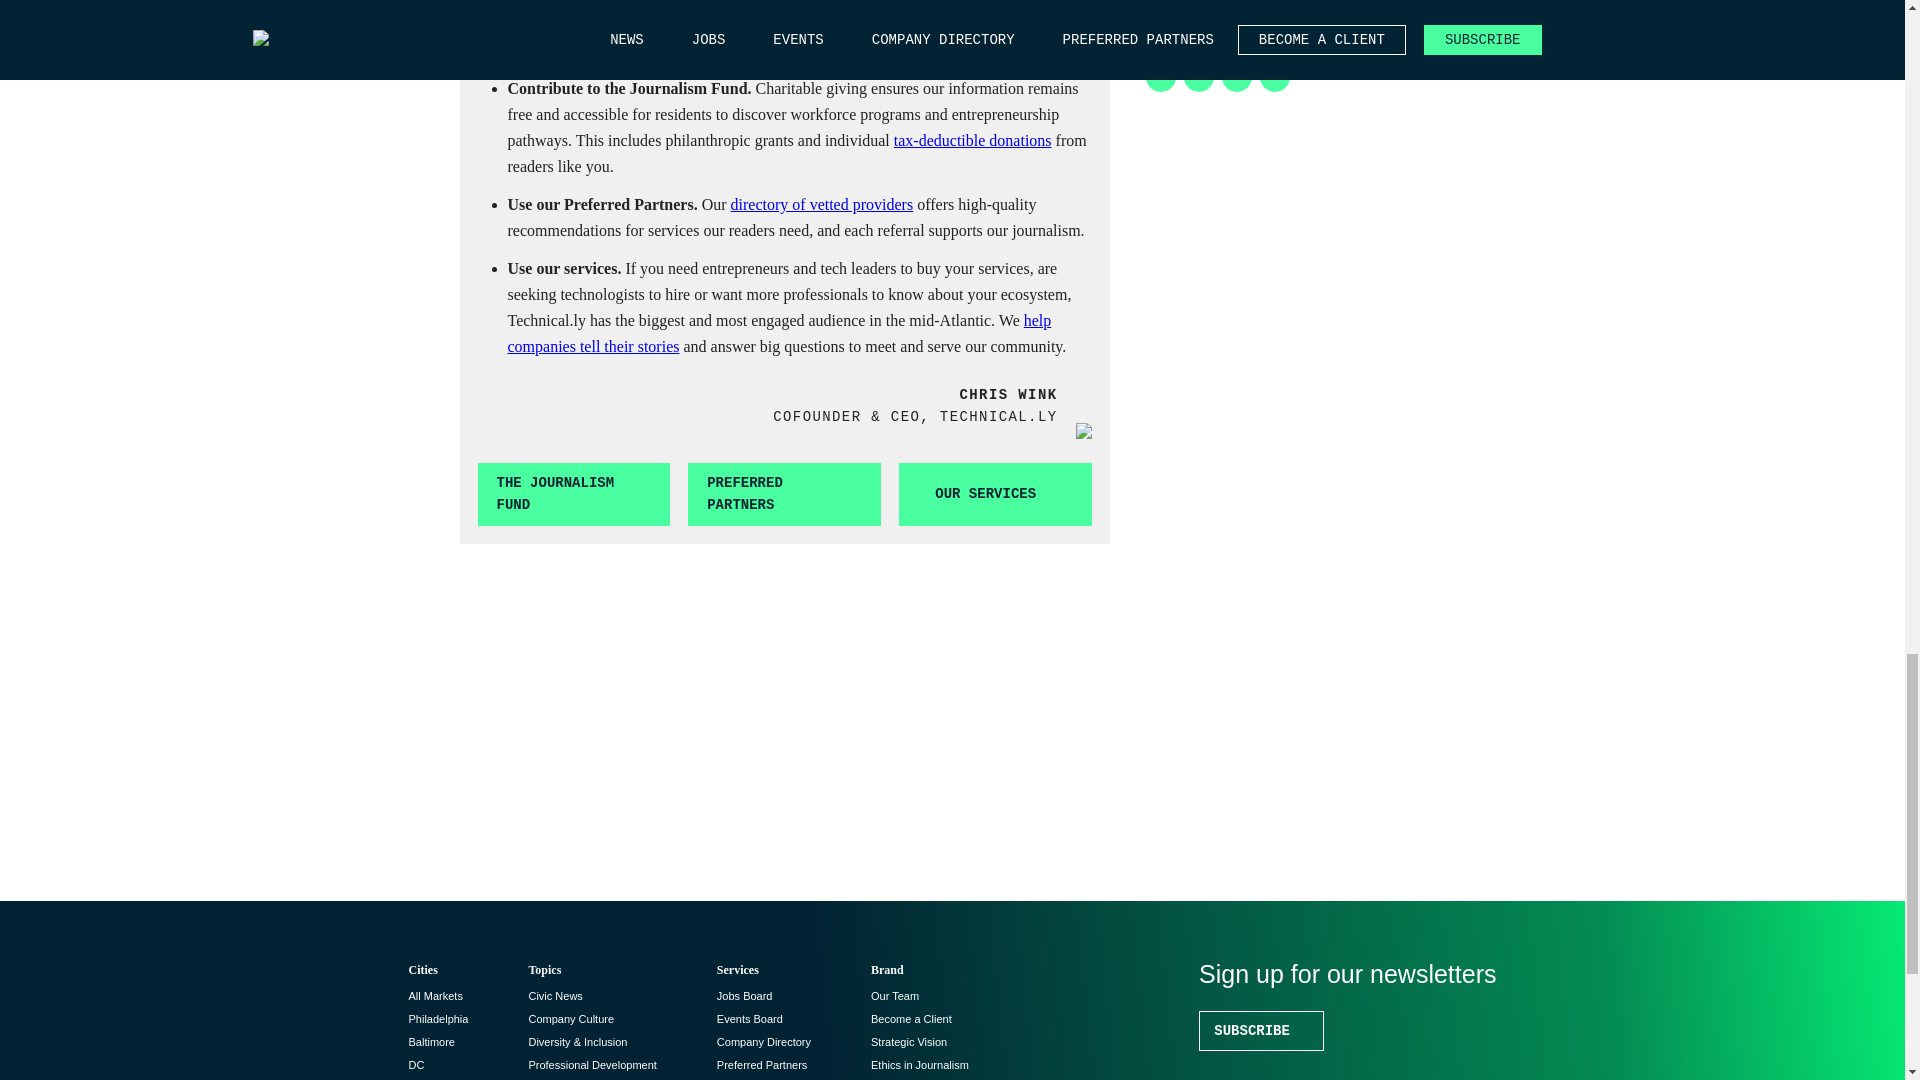 The image size is (1920, 1080). I want to click on help companies tell their stories, so click(780, 334).